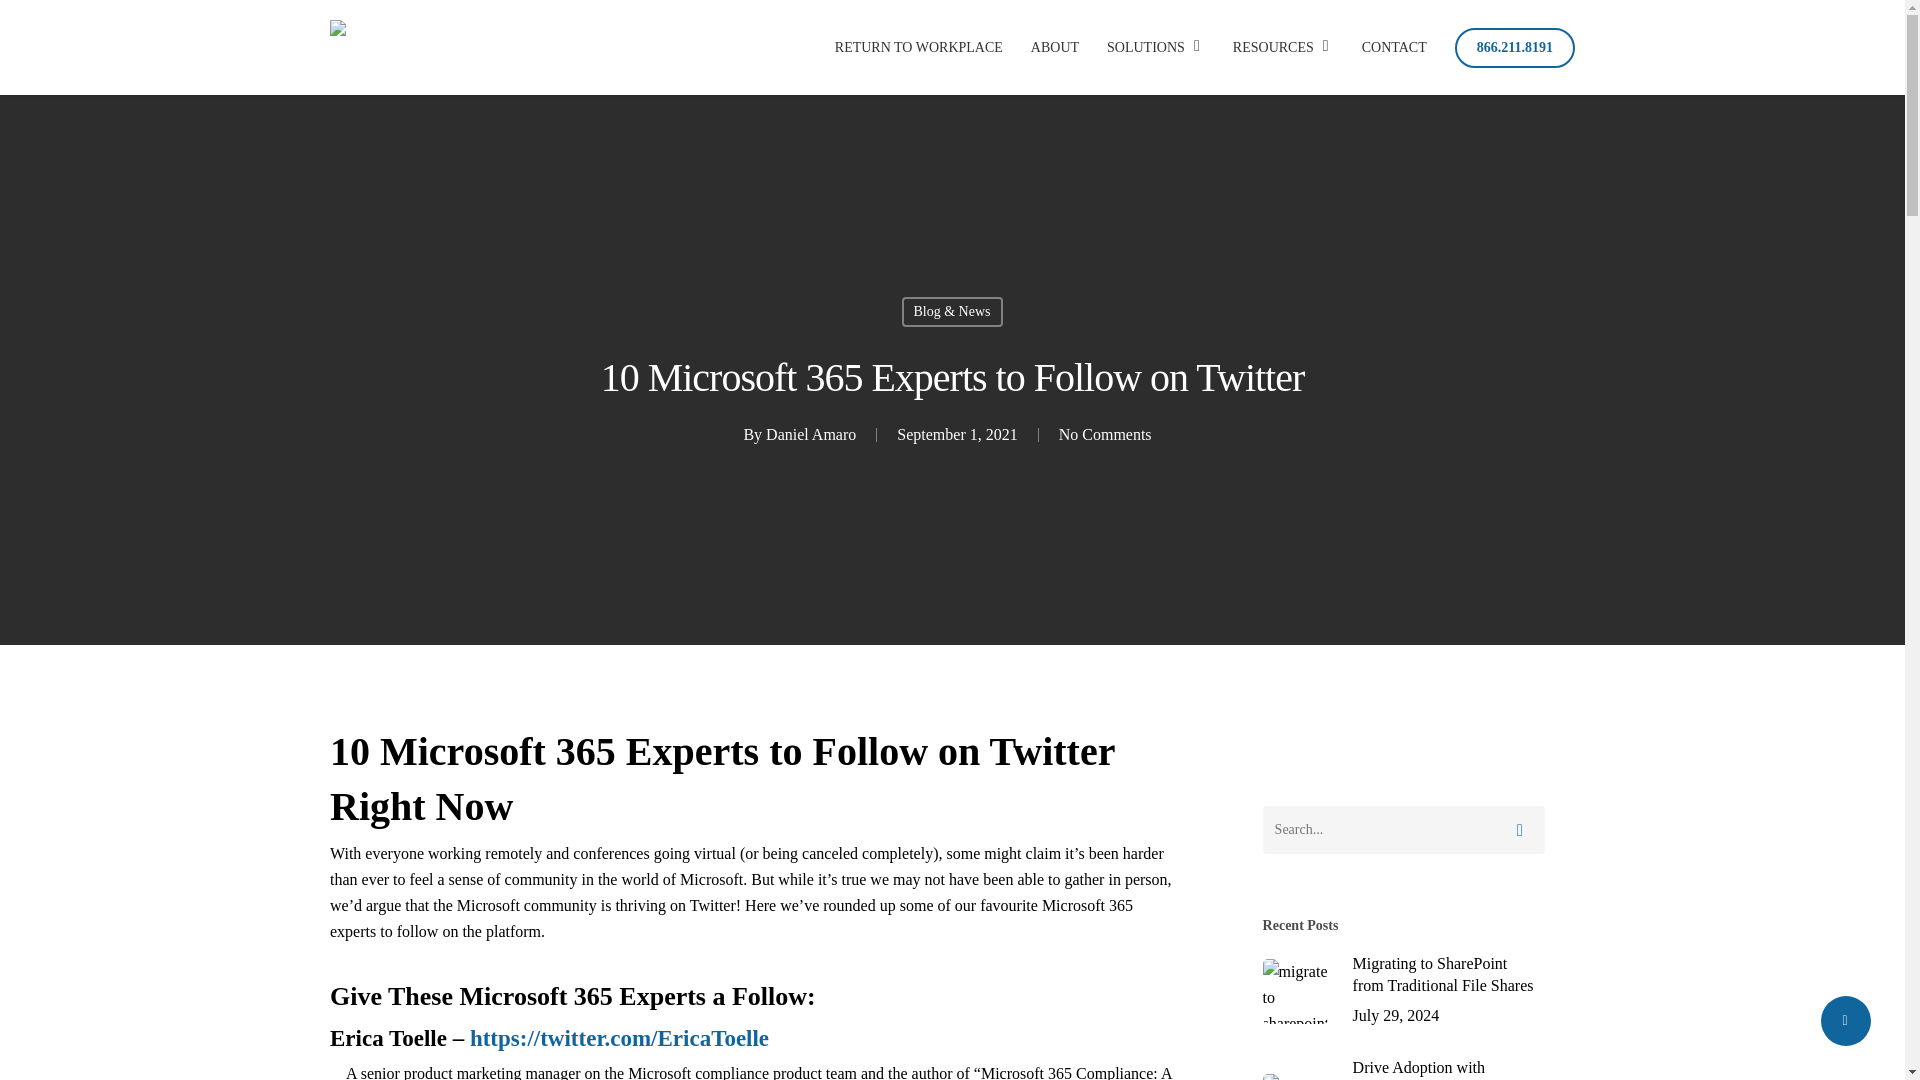 The image size is (1920, 1080). I want to click on No Comments, so click(1106, 434).